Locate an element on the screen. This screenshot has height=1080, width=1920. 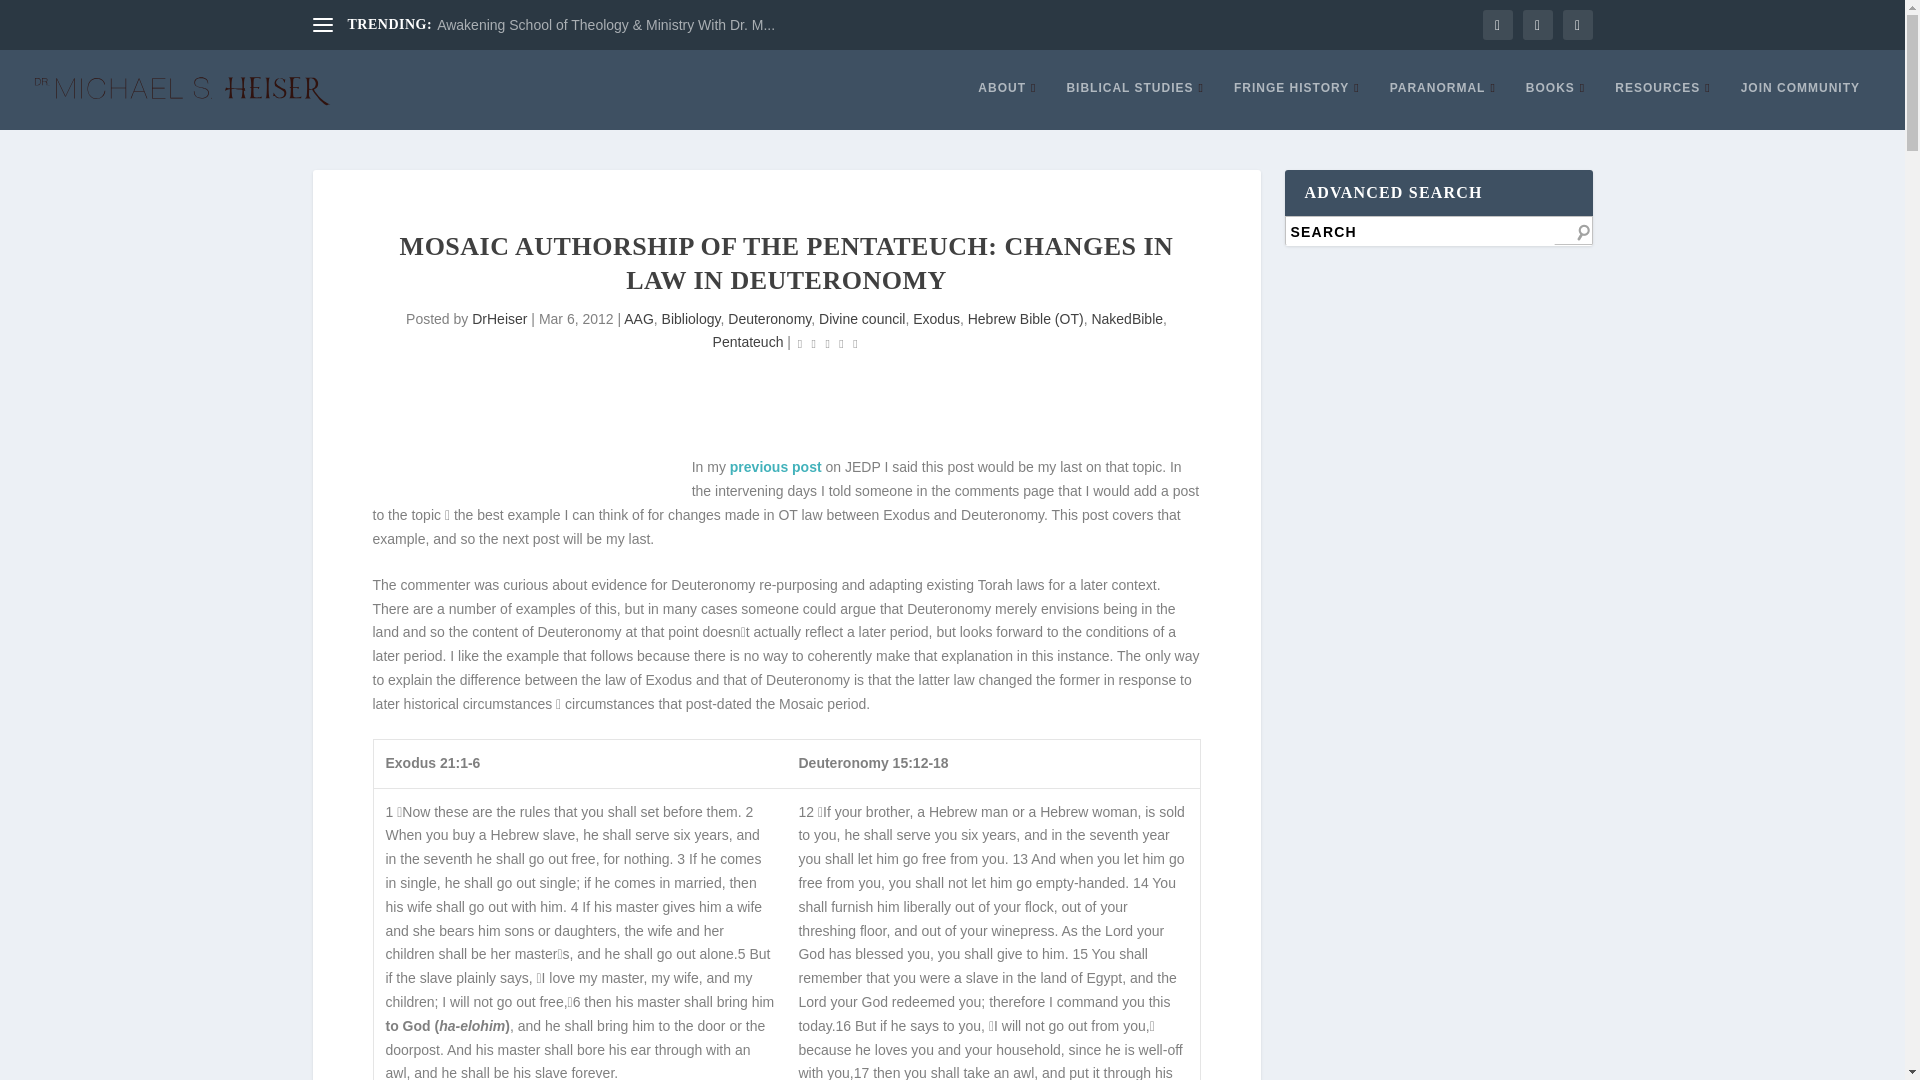
BOOKS is located at coordinates (1556, 104).